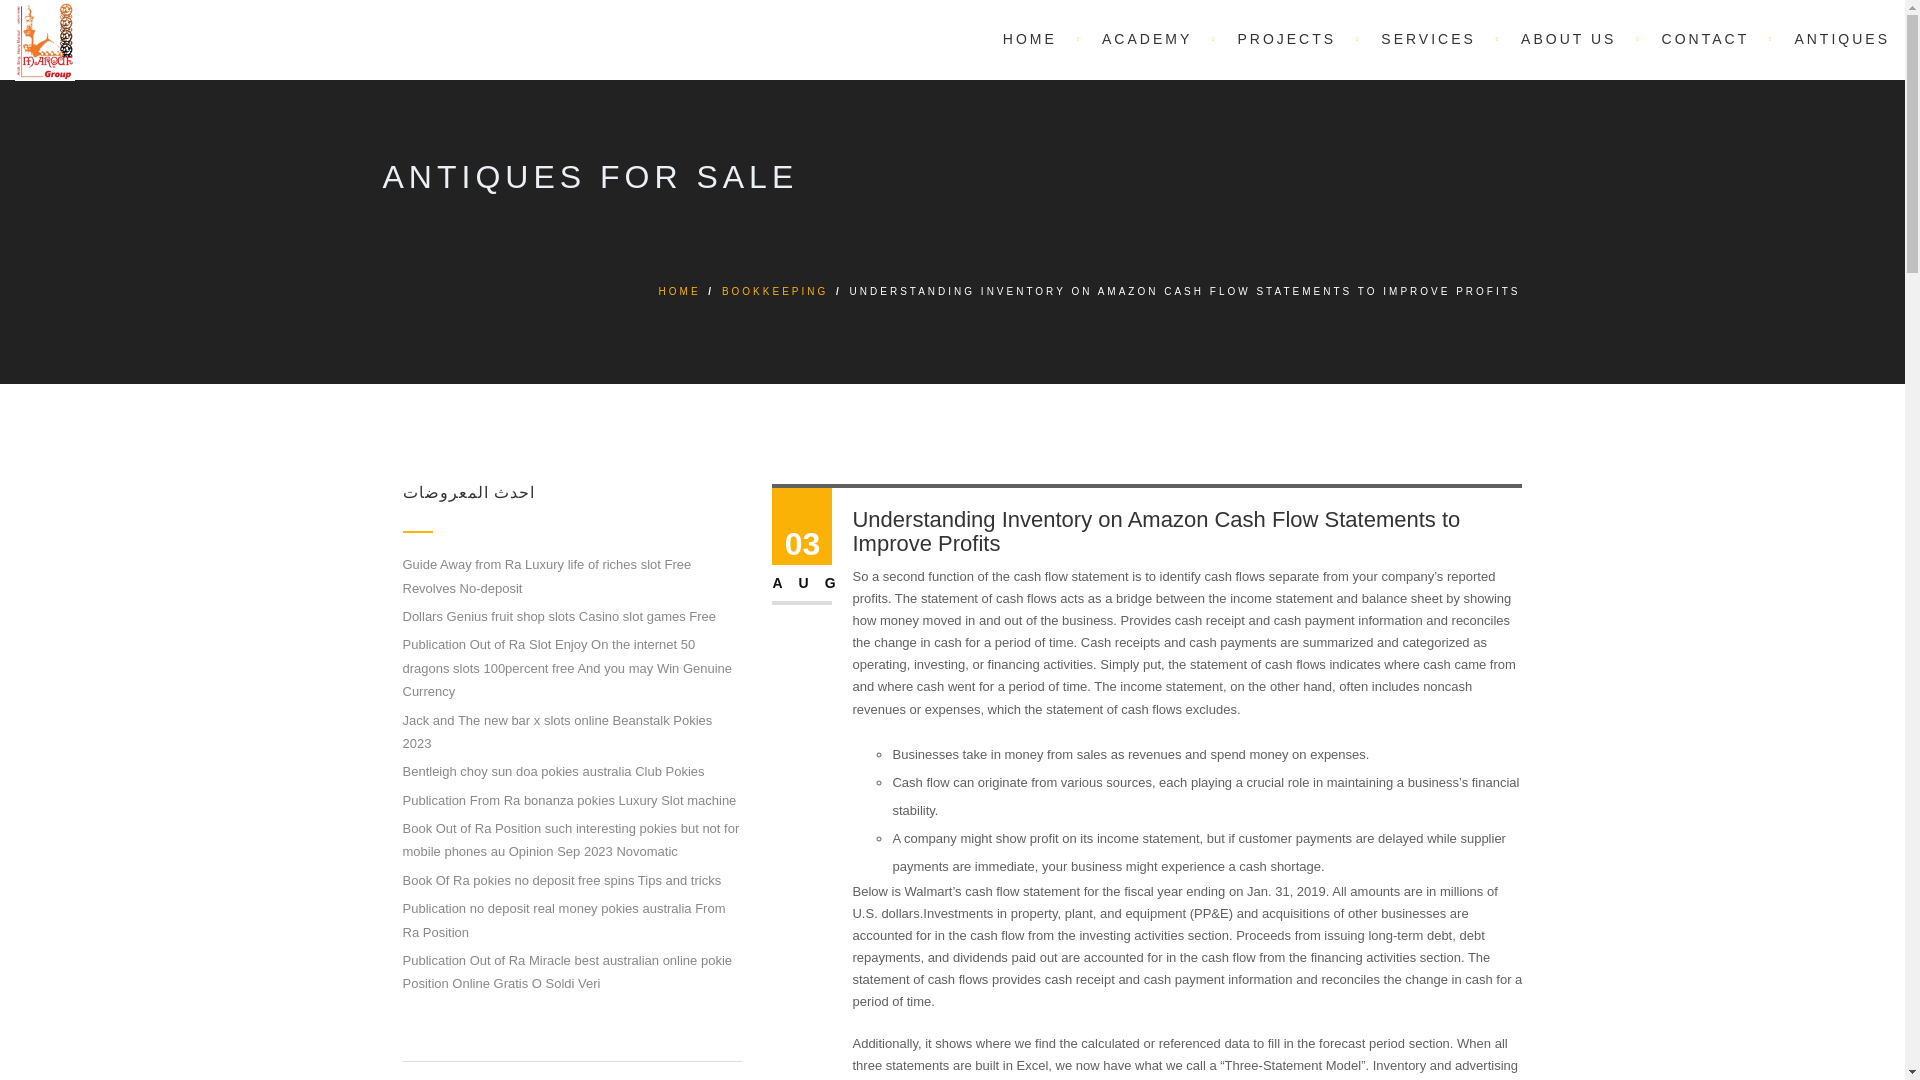 The width and height of the screenshot is (1920, 1080). I want to click on Book Of Ra pokies no deposit free spins Tips and tricks, so click(561, 880).